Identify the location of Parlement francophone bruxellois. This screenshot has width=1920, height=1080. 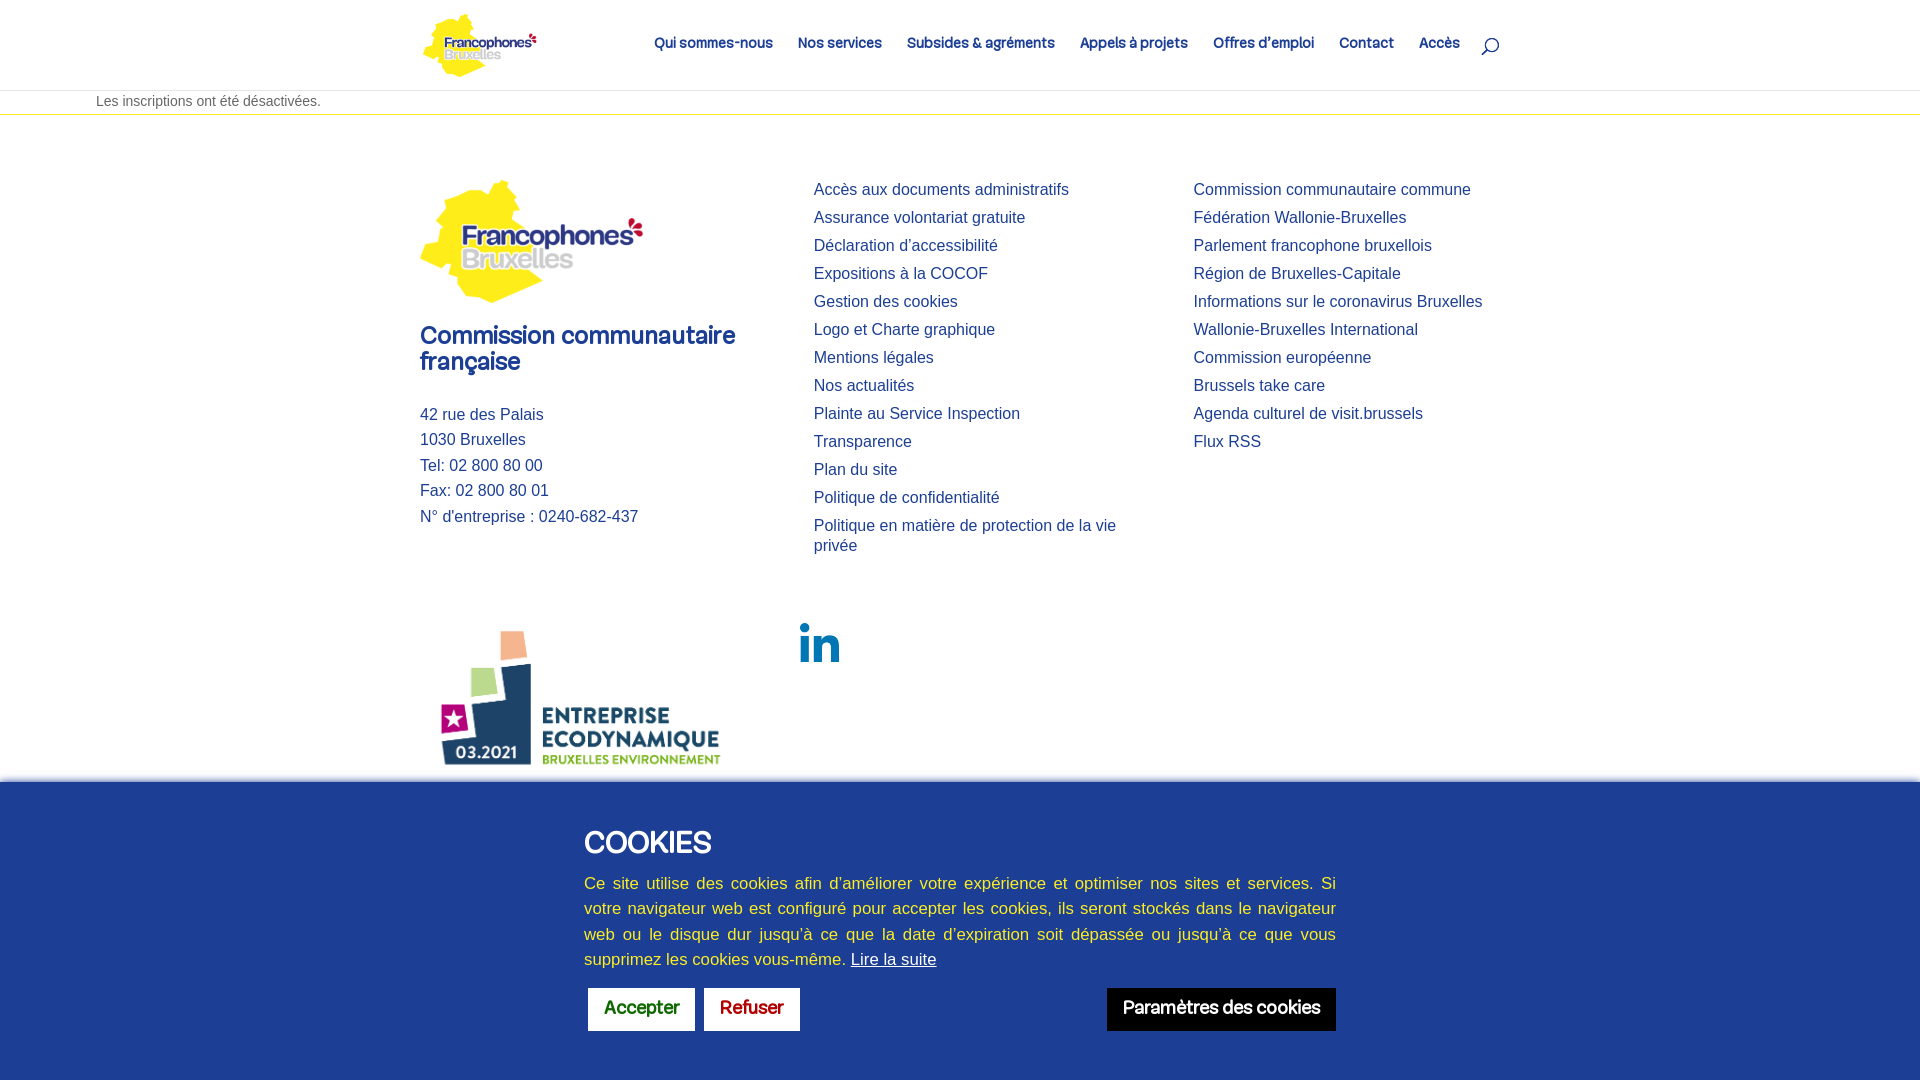
(1313, 246).